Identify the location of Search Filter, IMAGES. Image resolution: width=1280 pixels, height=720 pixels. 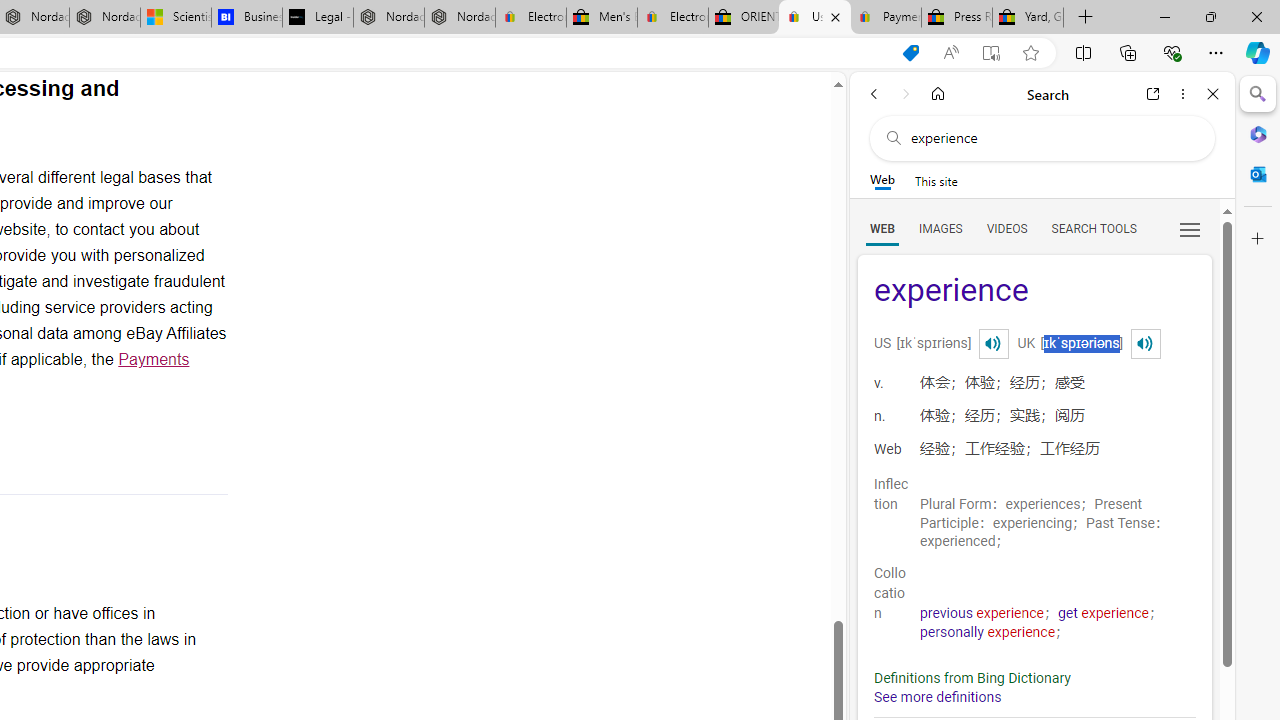
(940, 228).